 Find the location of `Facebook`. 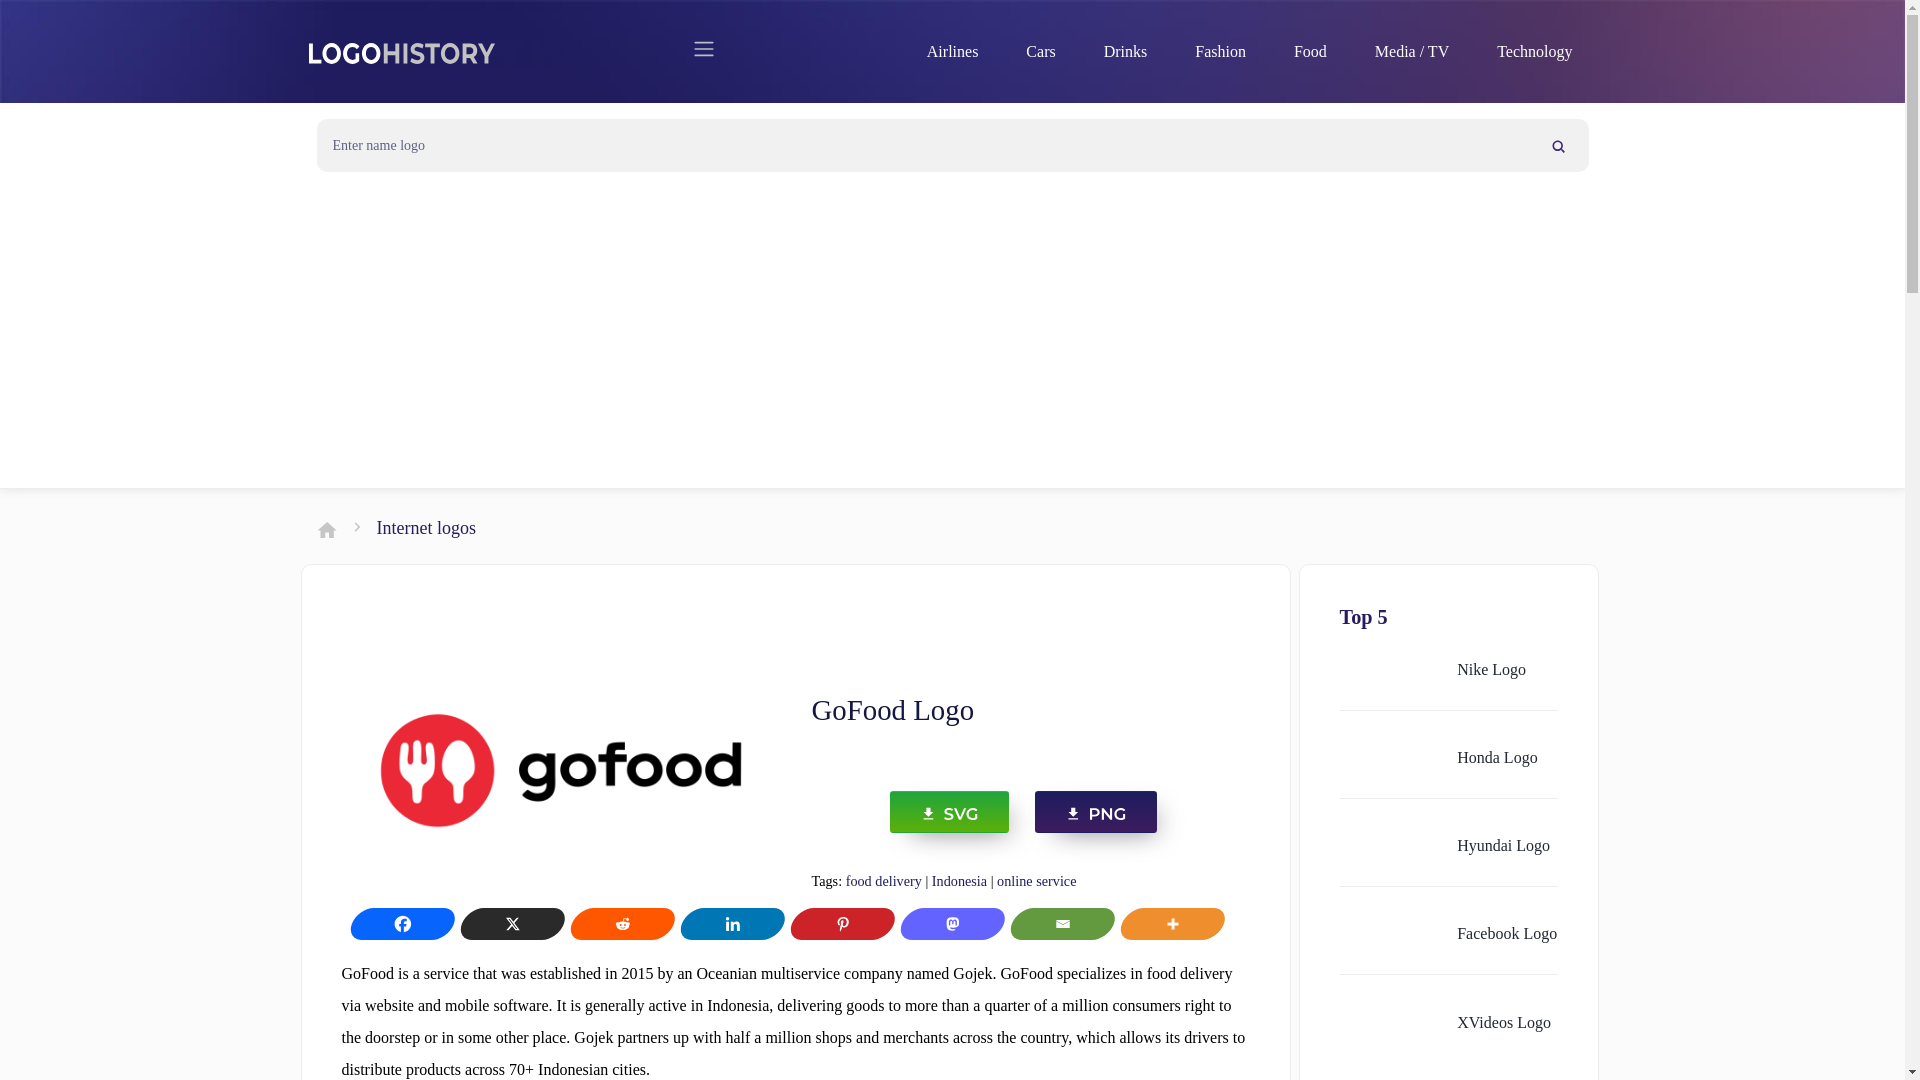

Facebook is located at coordinates (396, 924).